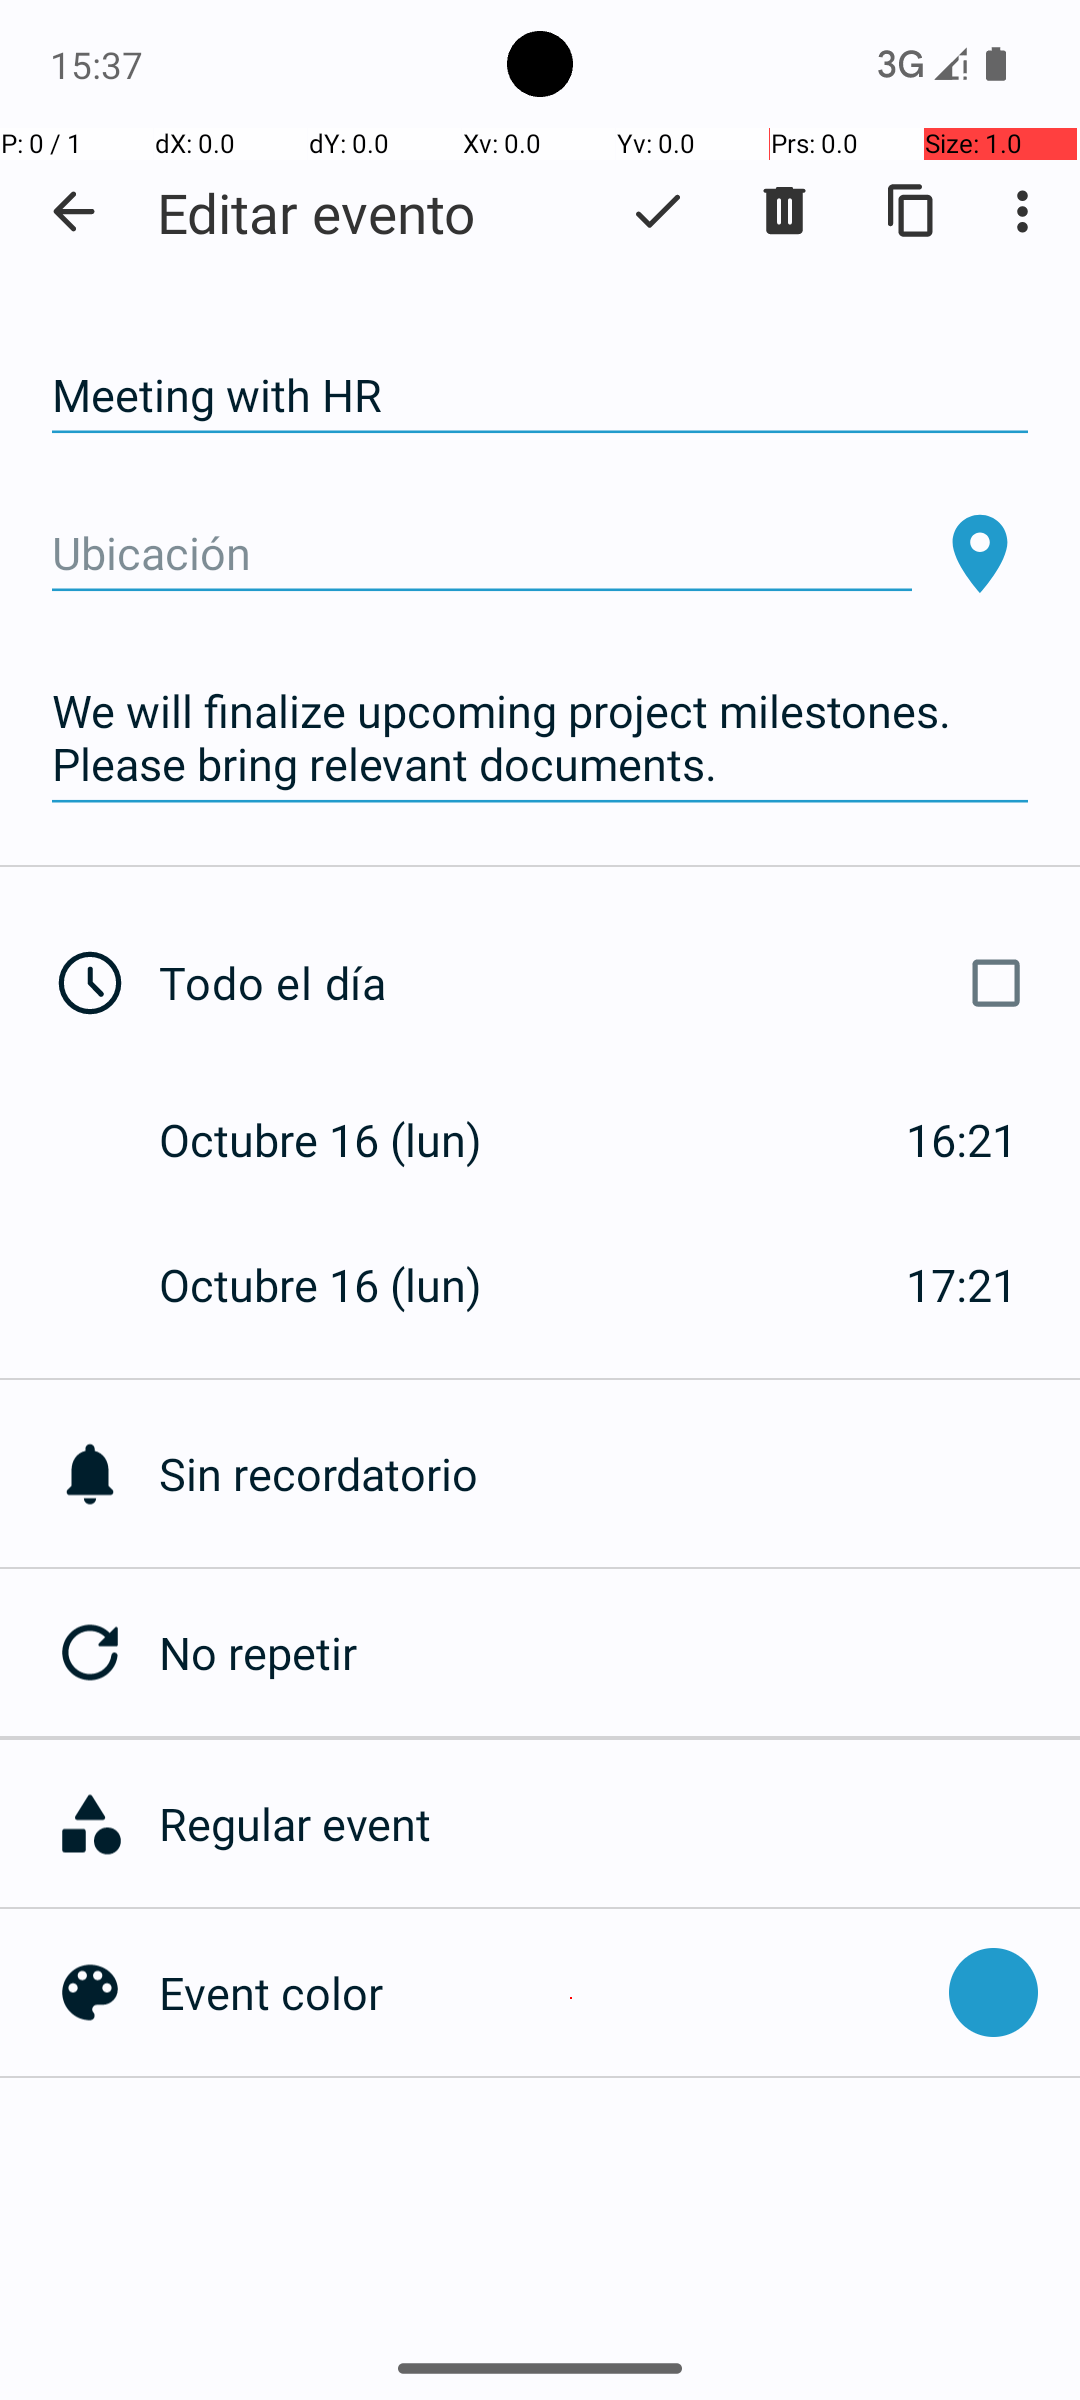  What do you see at coordinates (784, 211) in the screenshot?
I see `Eliminar` at bounding box center [784, 211].